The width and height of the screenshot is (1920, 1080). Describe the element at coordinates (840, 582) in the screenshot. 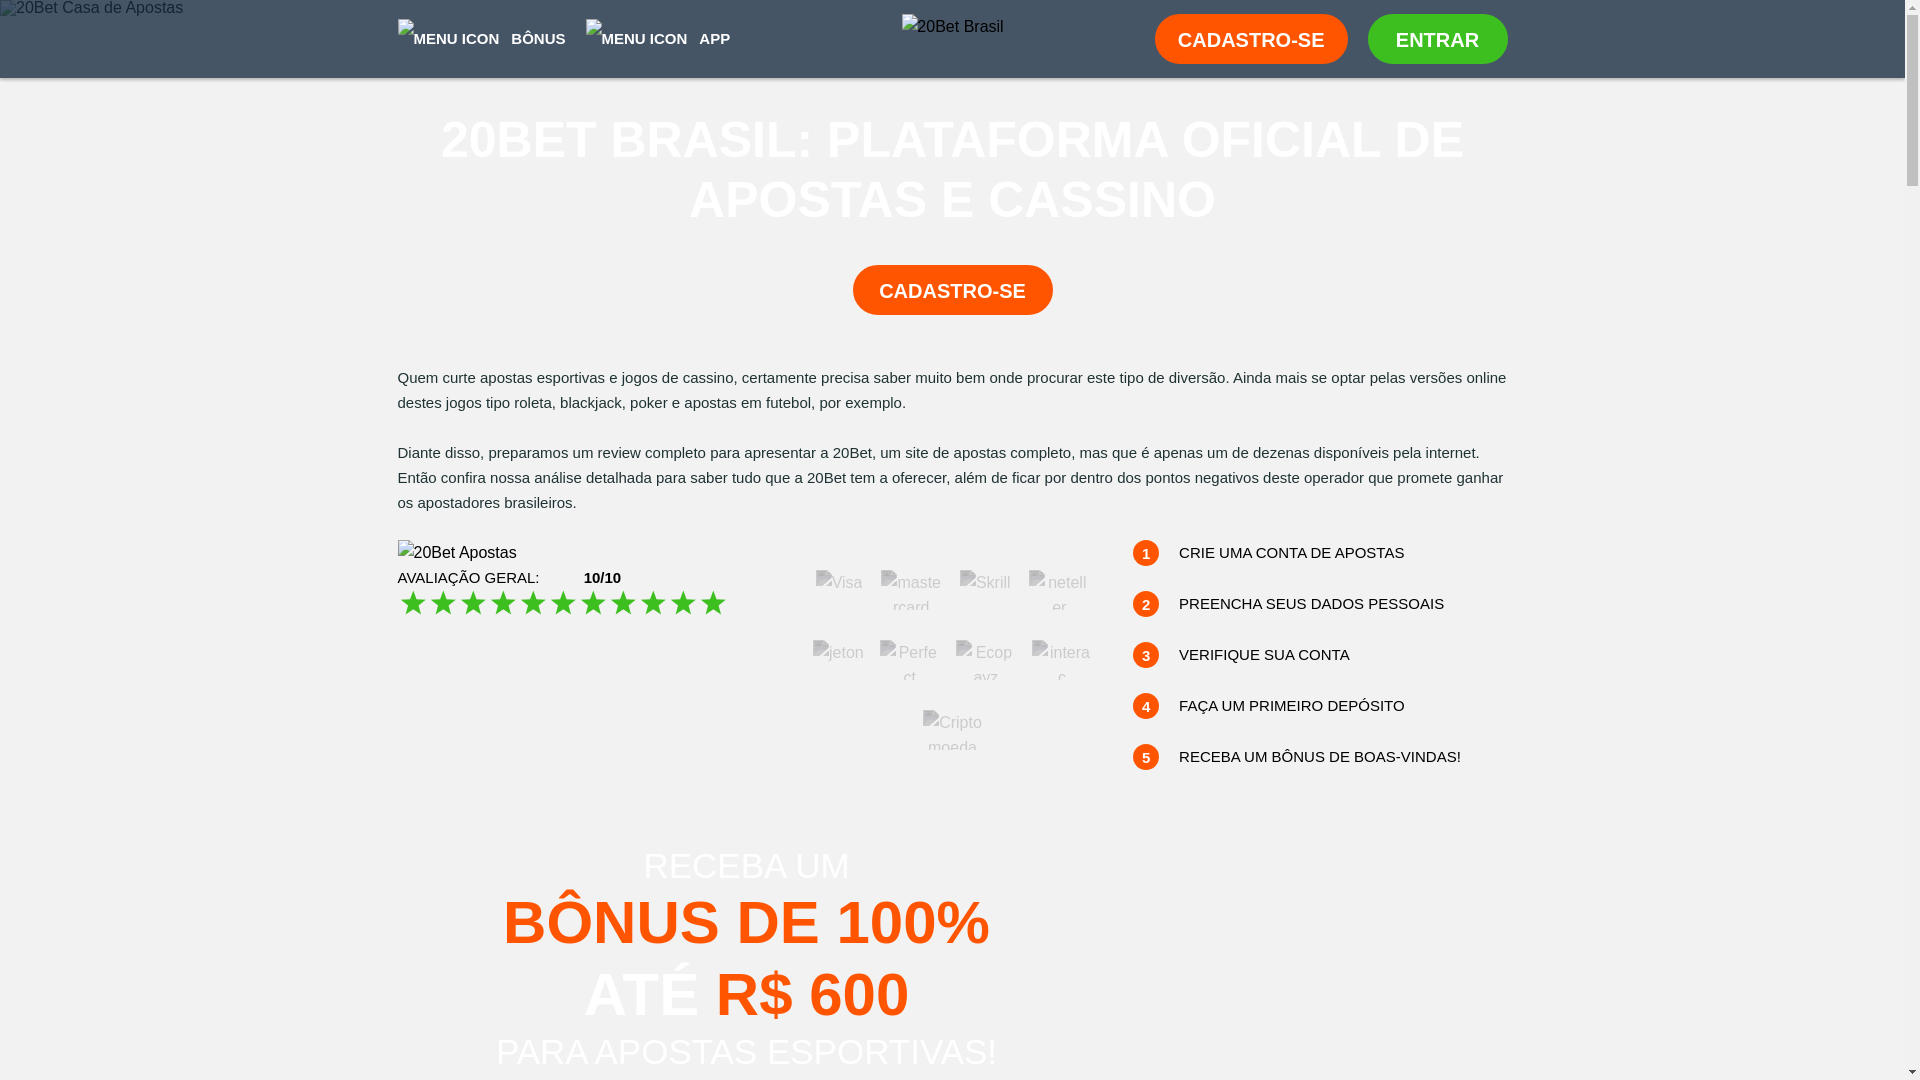

I see `Visa` at that location.